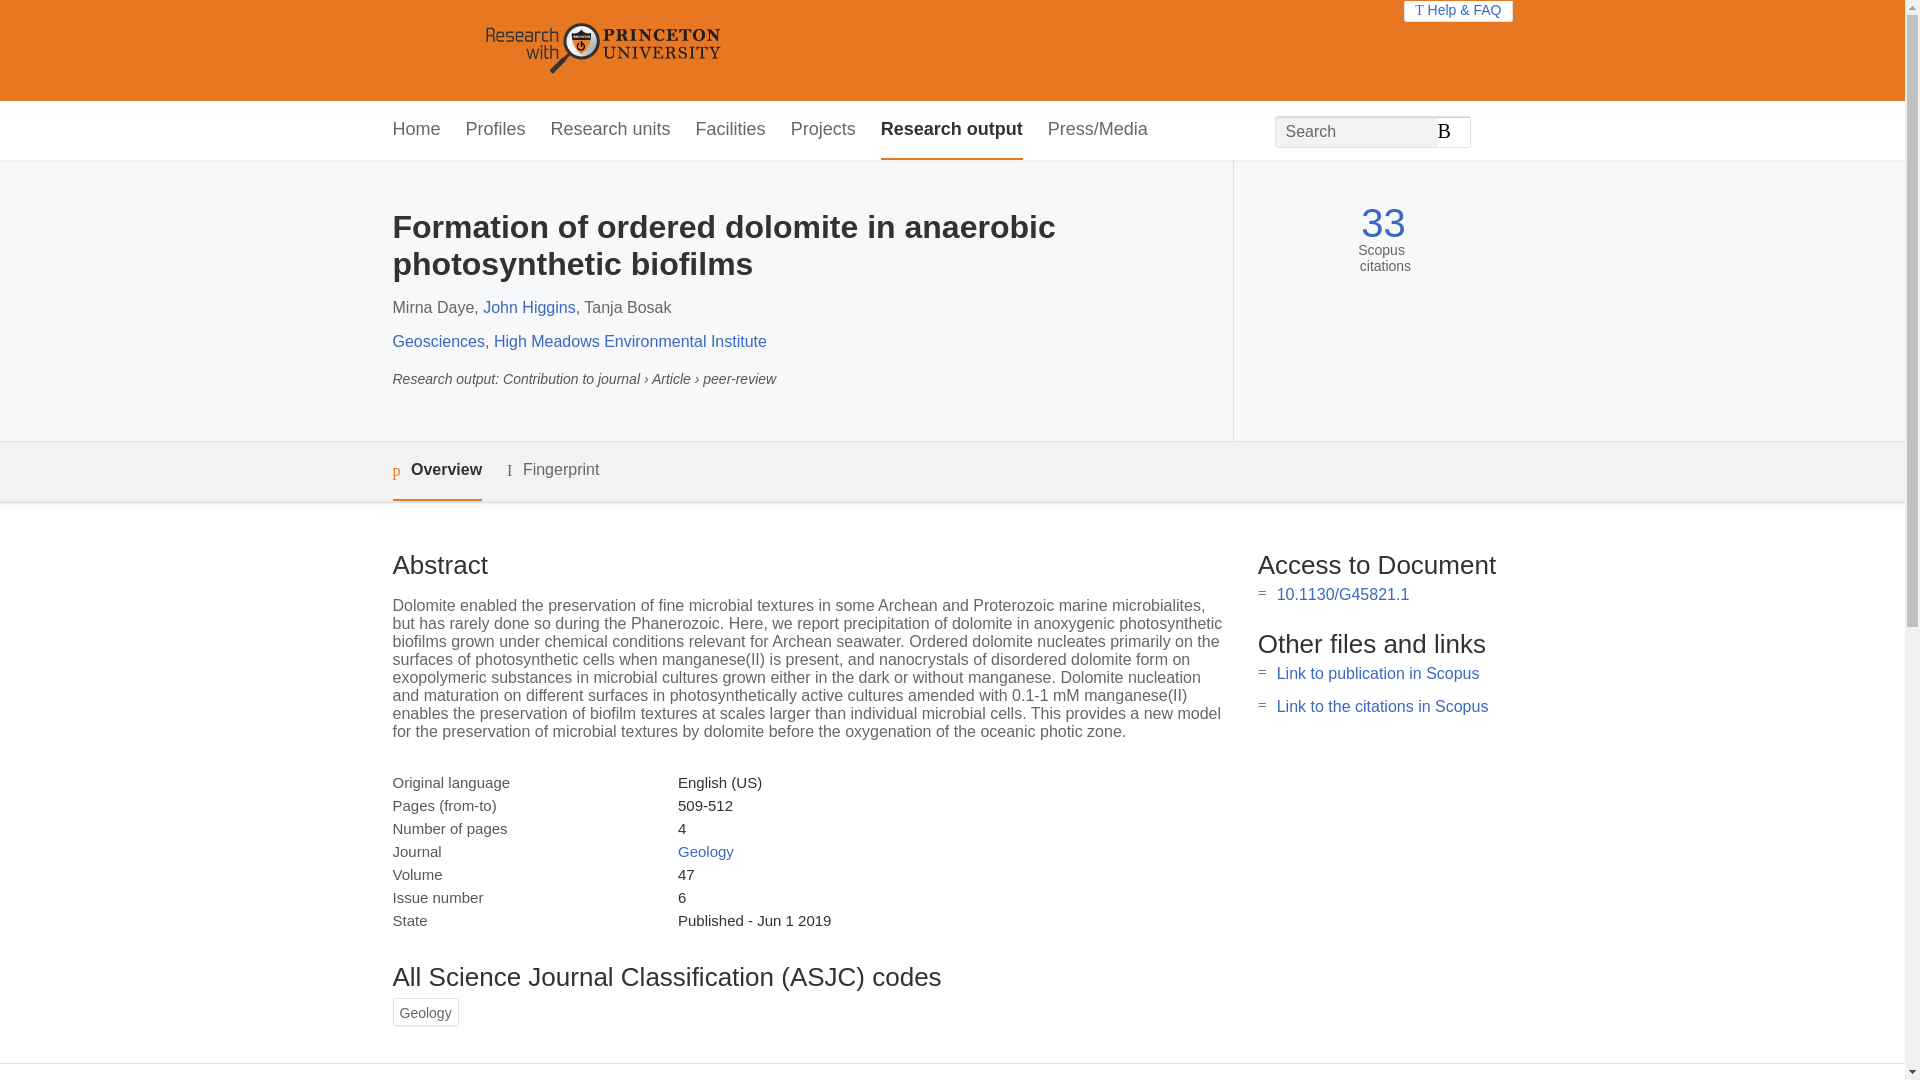  Describe the element at coordinates (1382, 706) in the screenshot. I see `Link to the citations in Scopus` at that location.